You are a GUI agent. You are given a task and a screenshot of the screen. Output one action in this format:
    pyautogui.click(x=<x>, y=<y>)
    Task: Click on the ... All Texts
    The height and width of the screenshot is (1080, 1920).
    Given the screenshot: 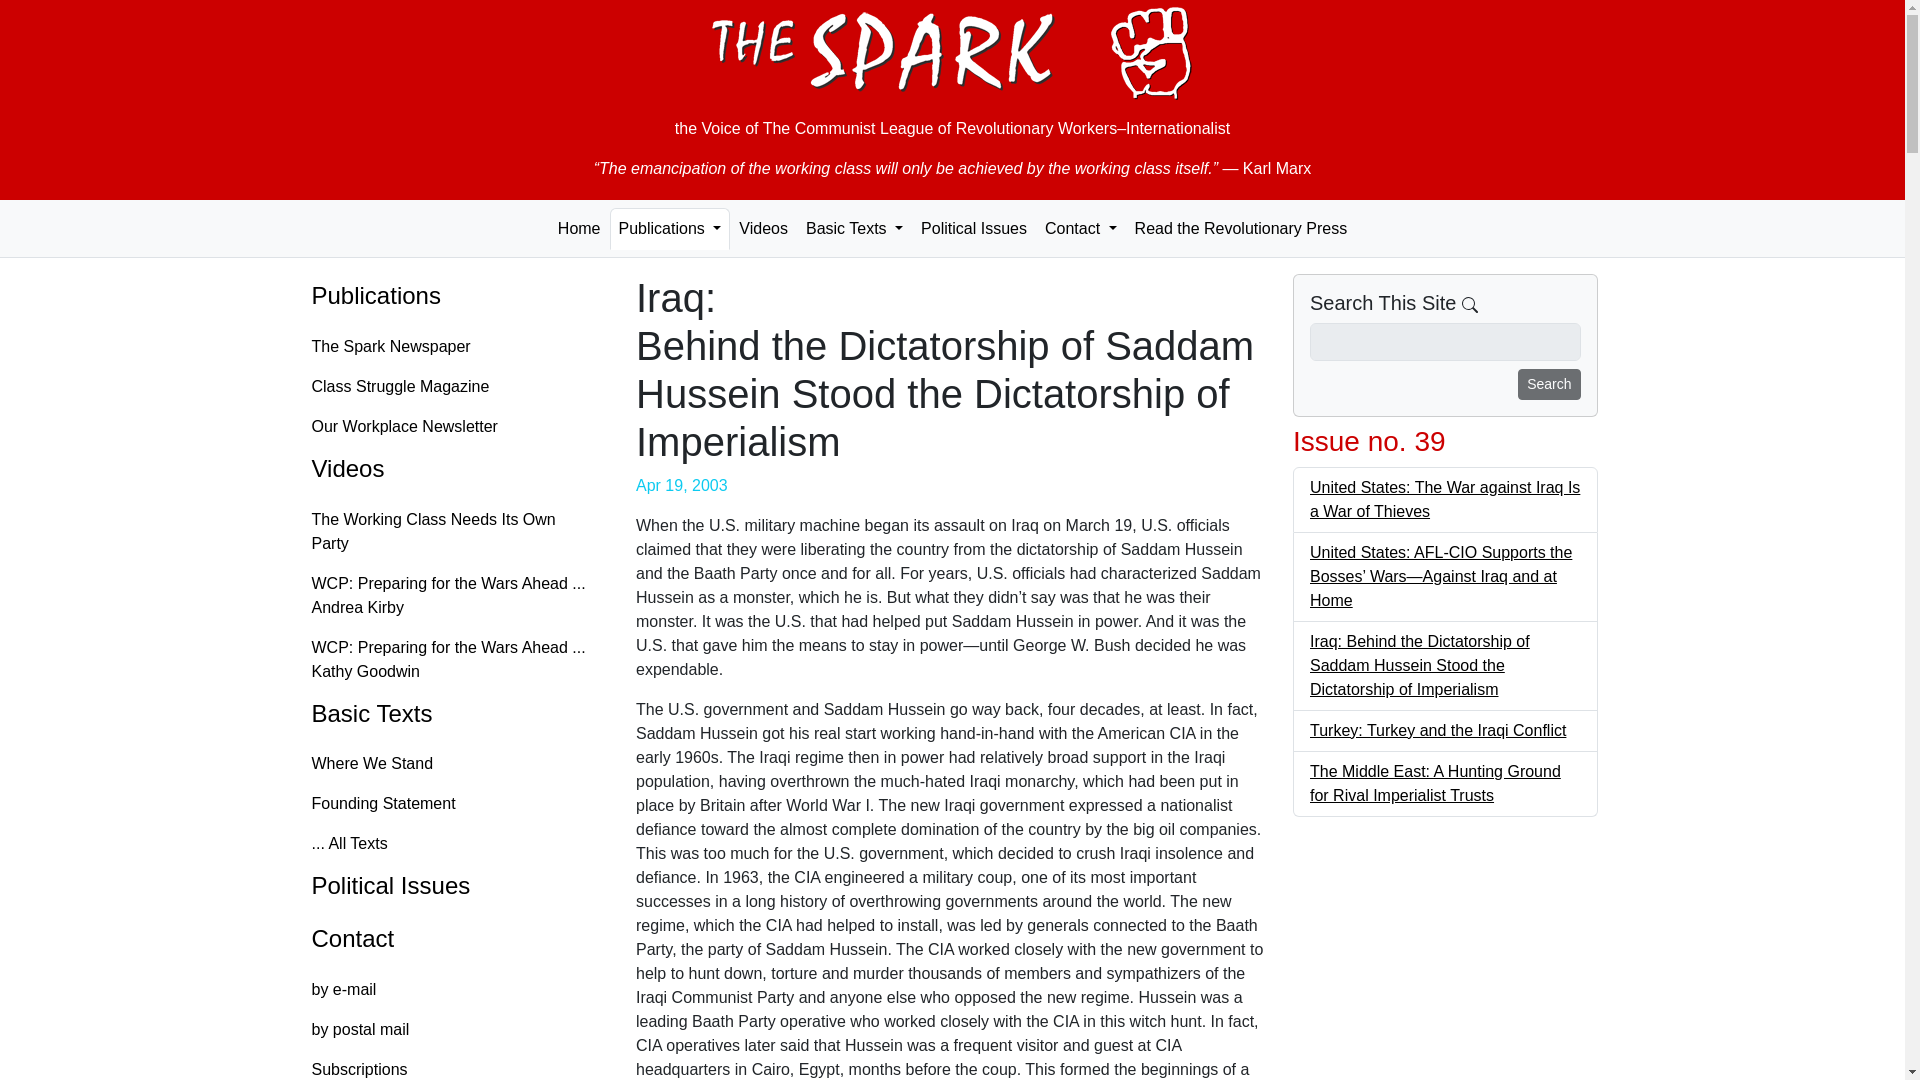 What is the action you would take?
    pyautogui.click(x=454, y=844)
    